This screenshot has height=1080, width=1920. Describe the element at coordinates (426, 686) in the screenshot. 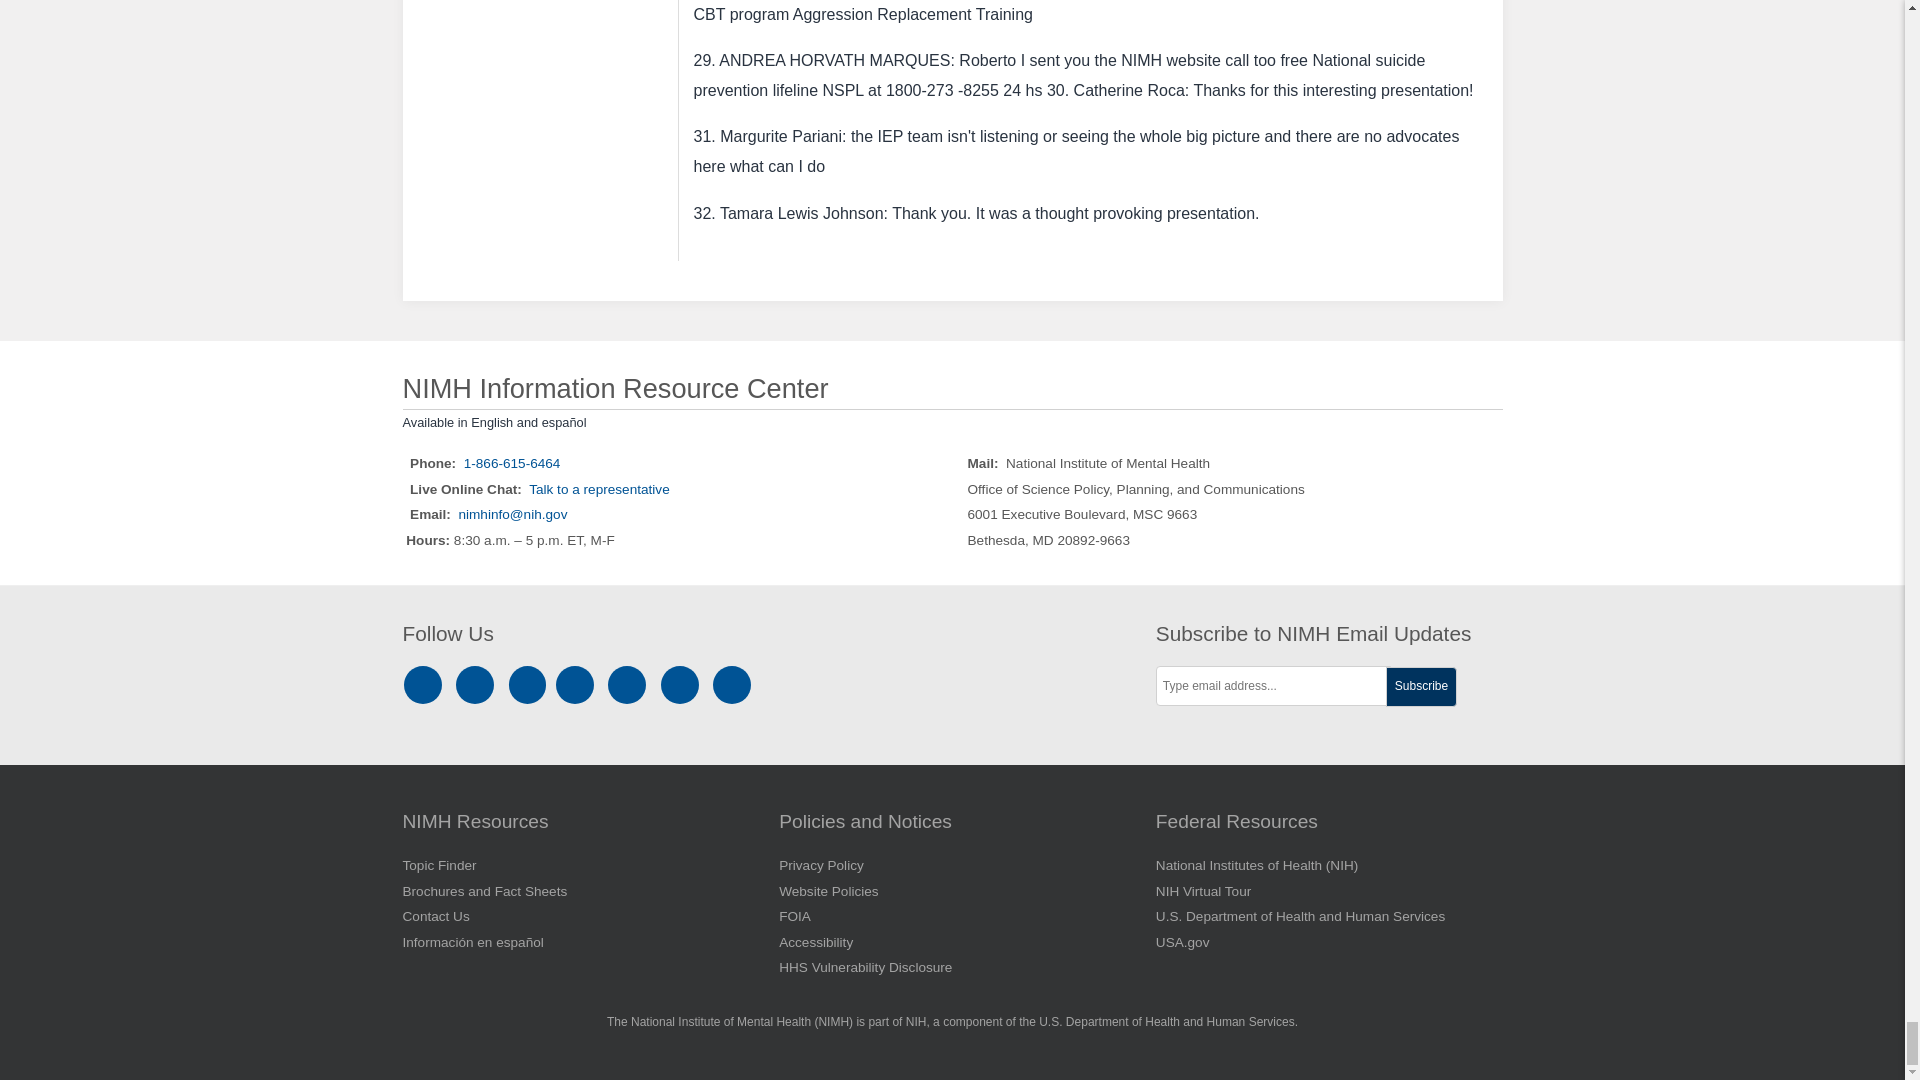

I see `NIMH Instagram` at that location.